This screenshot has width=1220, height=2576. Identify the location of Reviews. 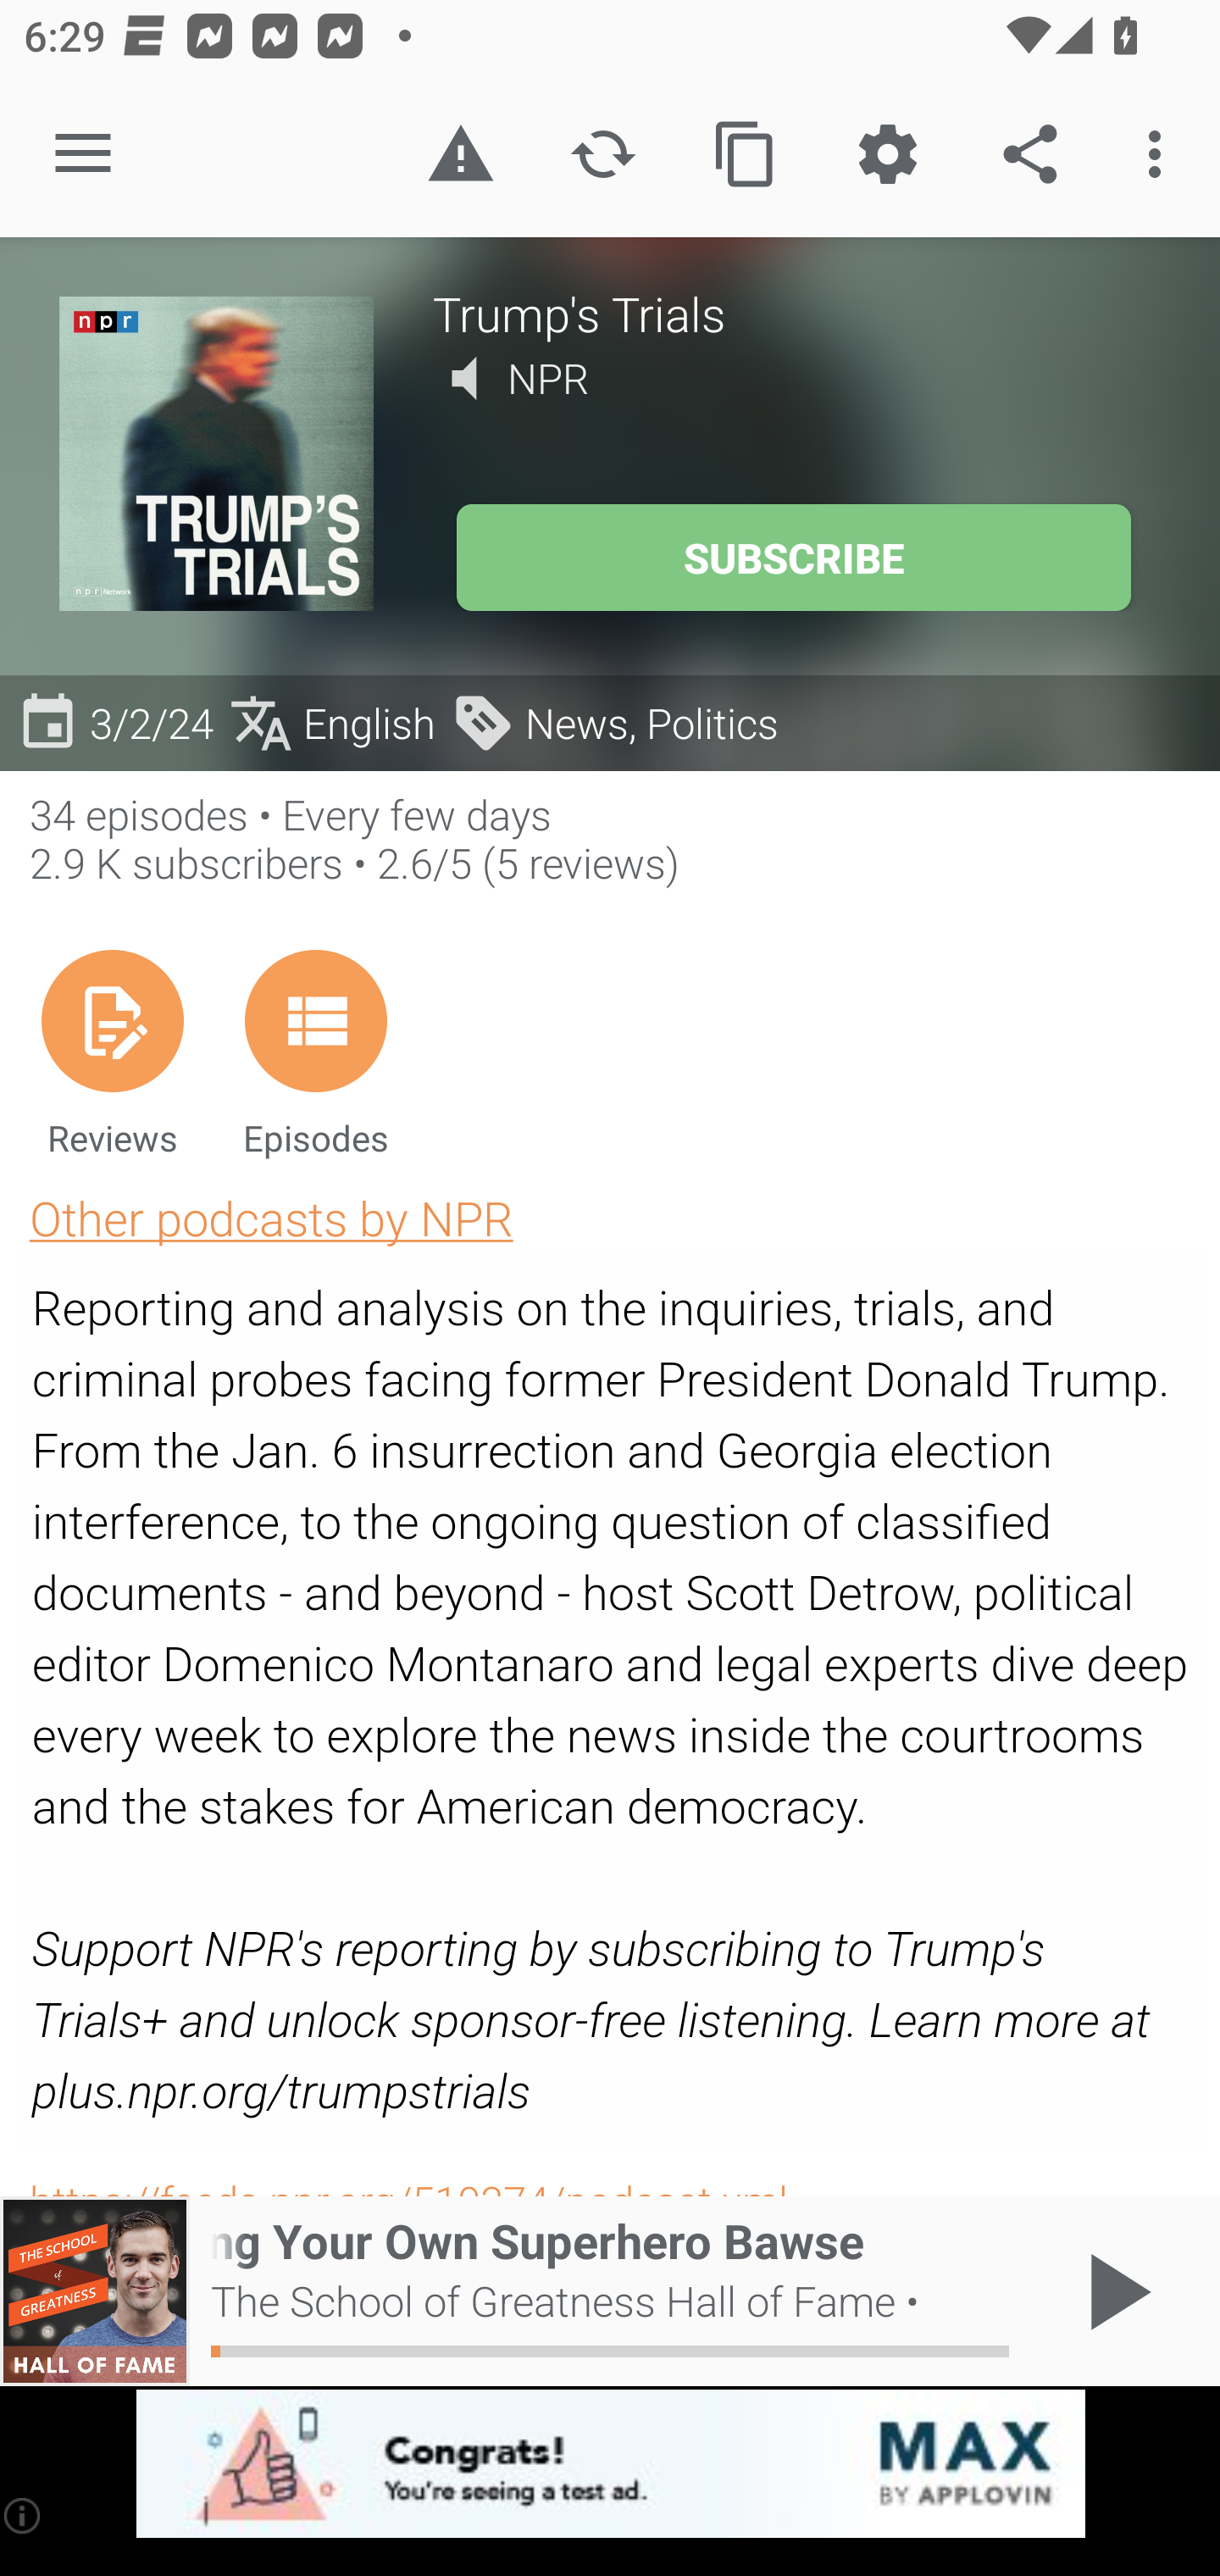
(112, 1052).